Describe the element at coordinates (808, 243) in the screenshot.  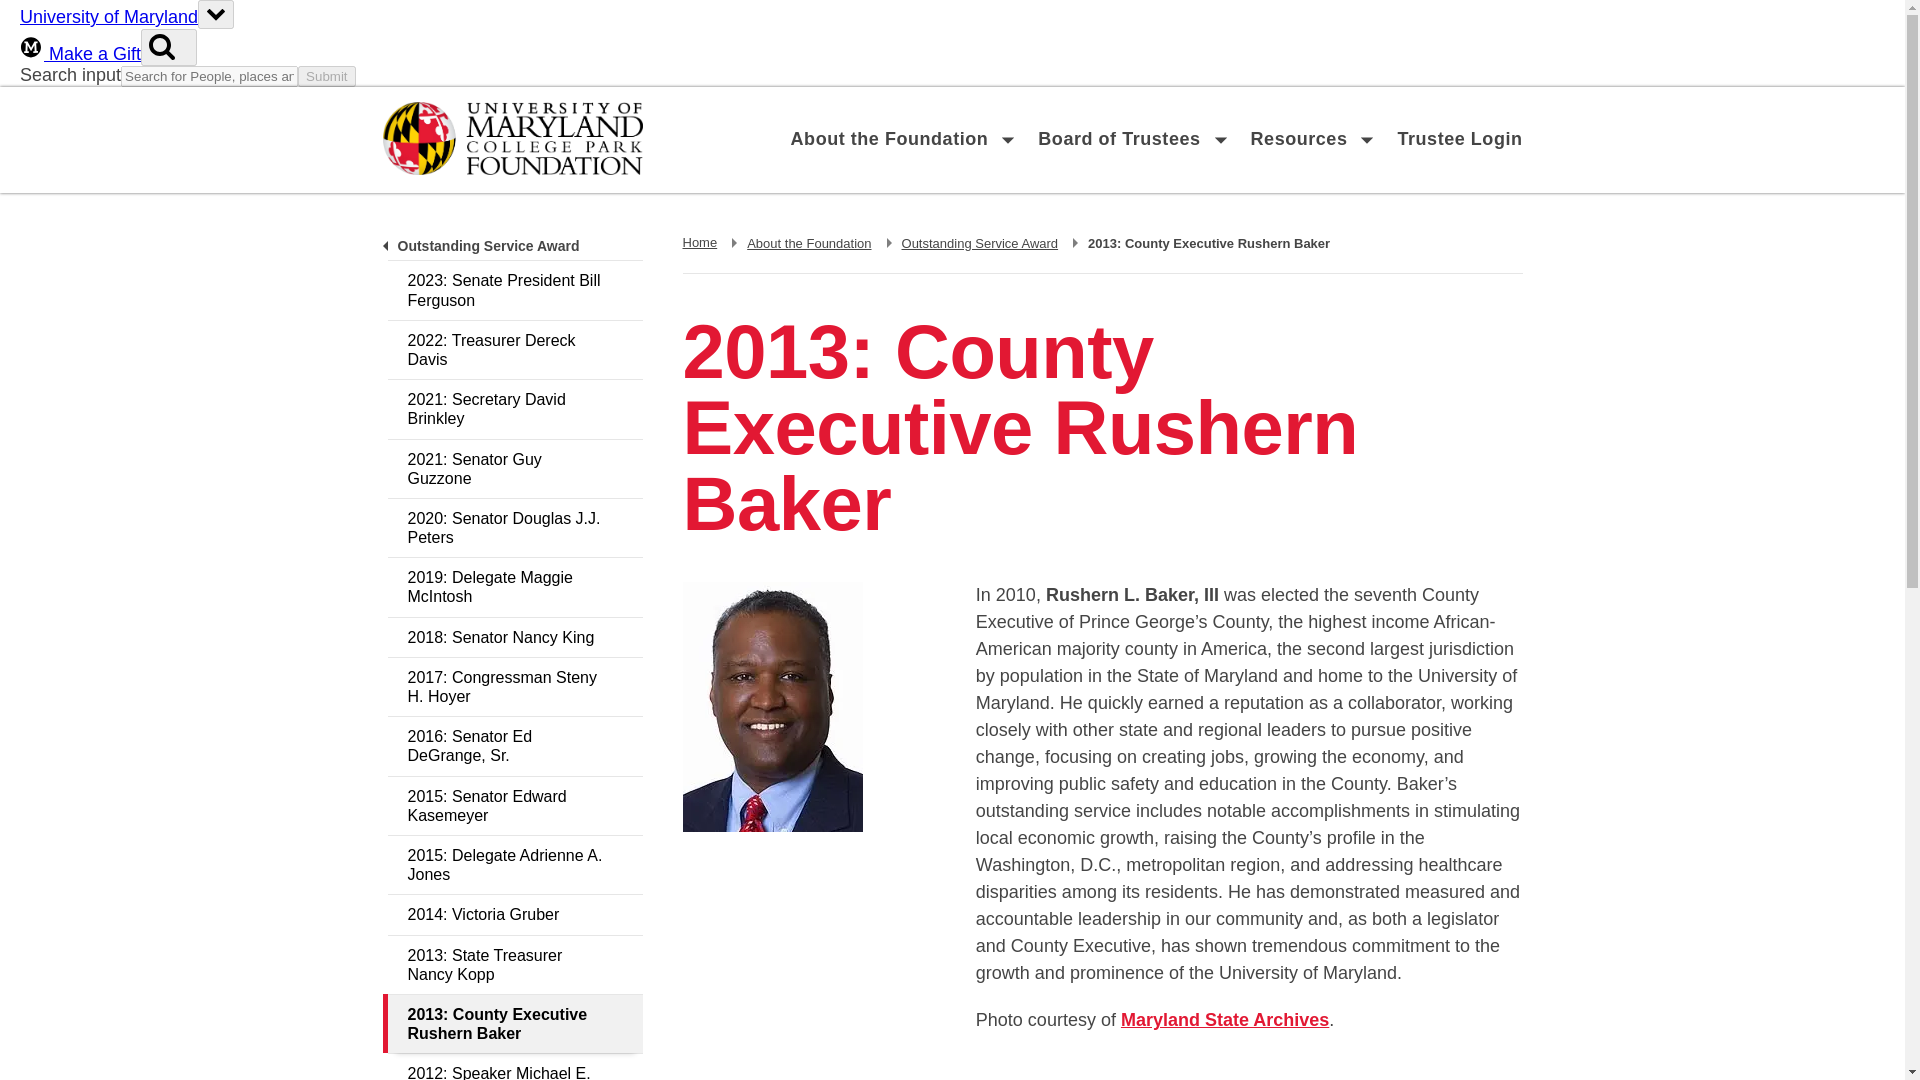
I see `2017: Congressman Steny H. Hoyer` at that location.